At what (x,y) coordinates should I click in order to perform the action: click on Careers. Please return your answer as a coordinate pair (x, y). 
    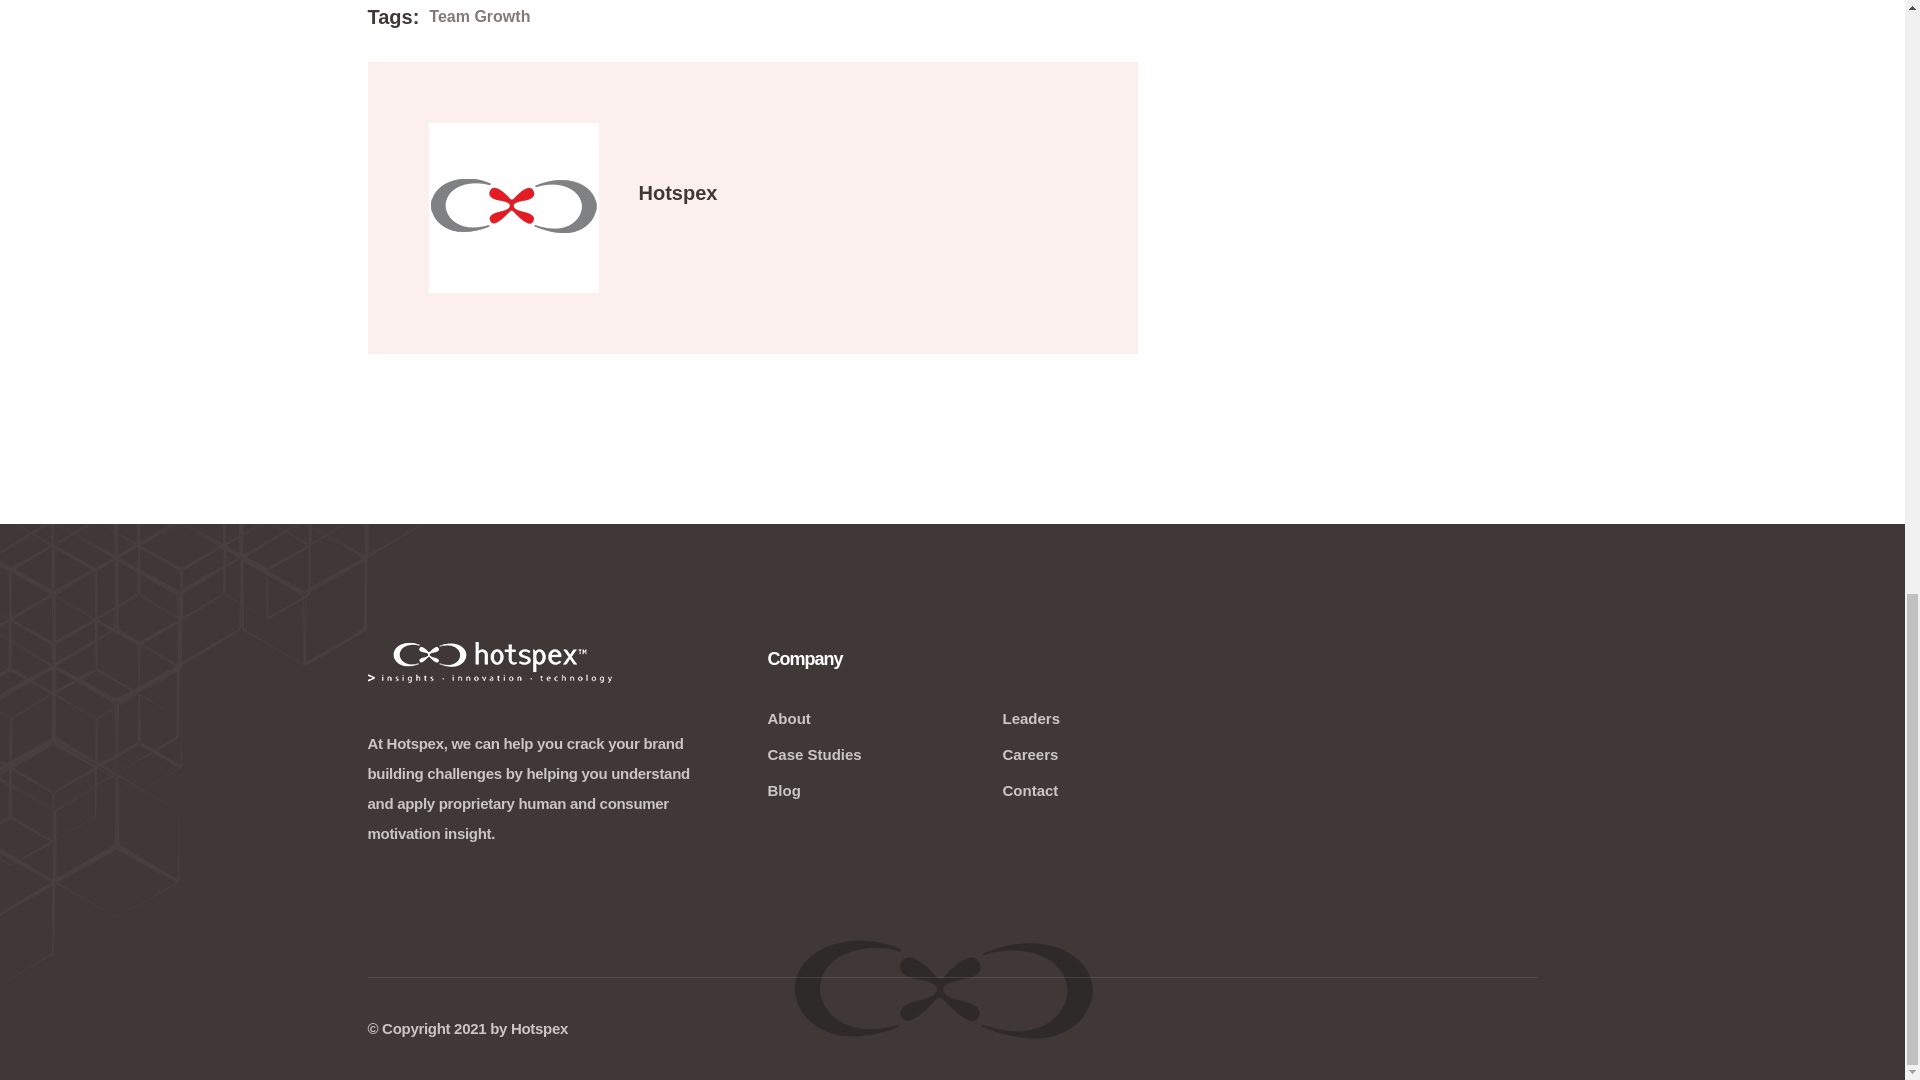
    Looking at the image, I should click on (1030, 754).